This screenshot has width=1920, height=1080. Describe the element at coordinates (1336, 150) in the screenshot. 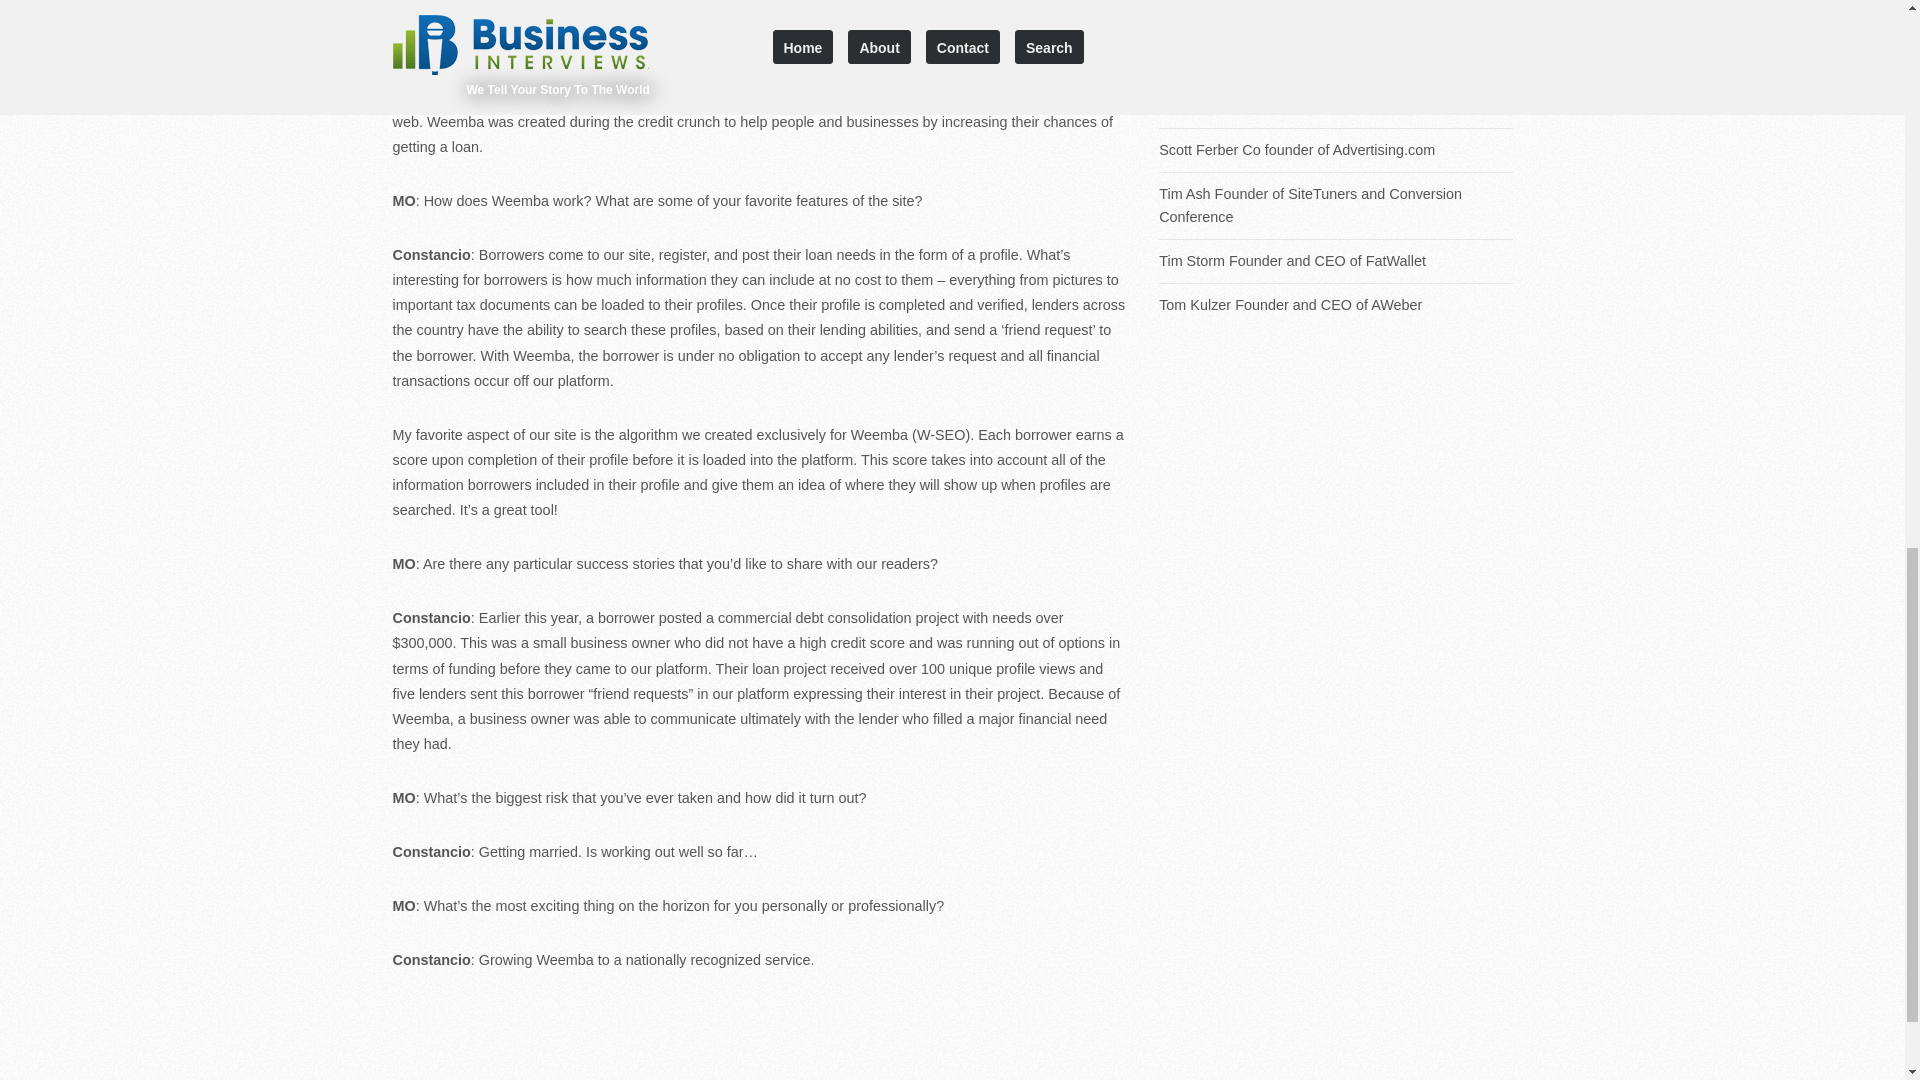

I see `Scott Ferber Co founder of Advertising.com` at that location.